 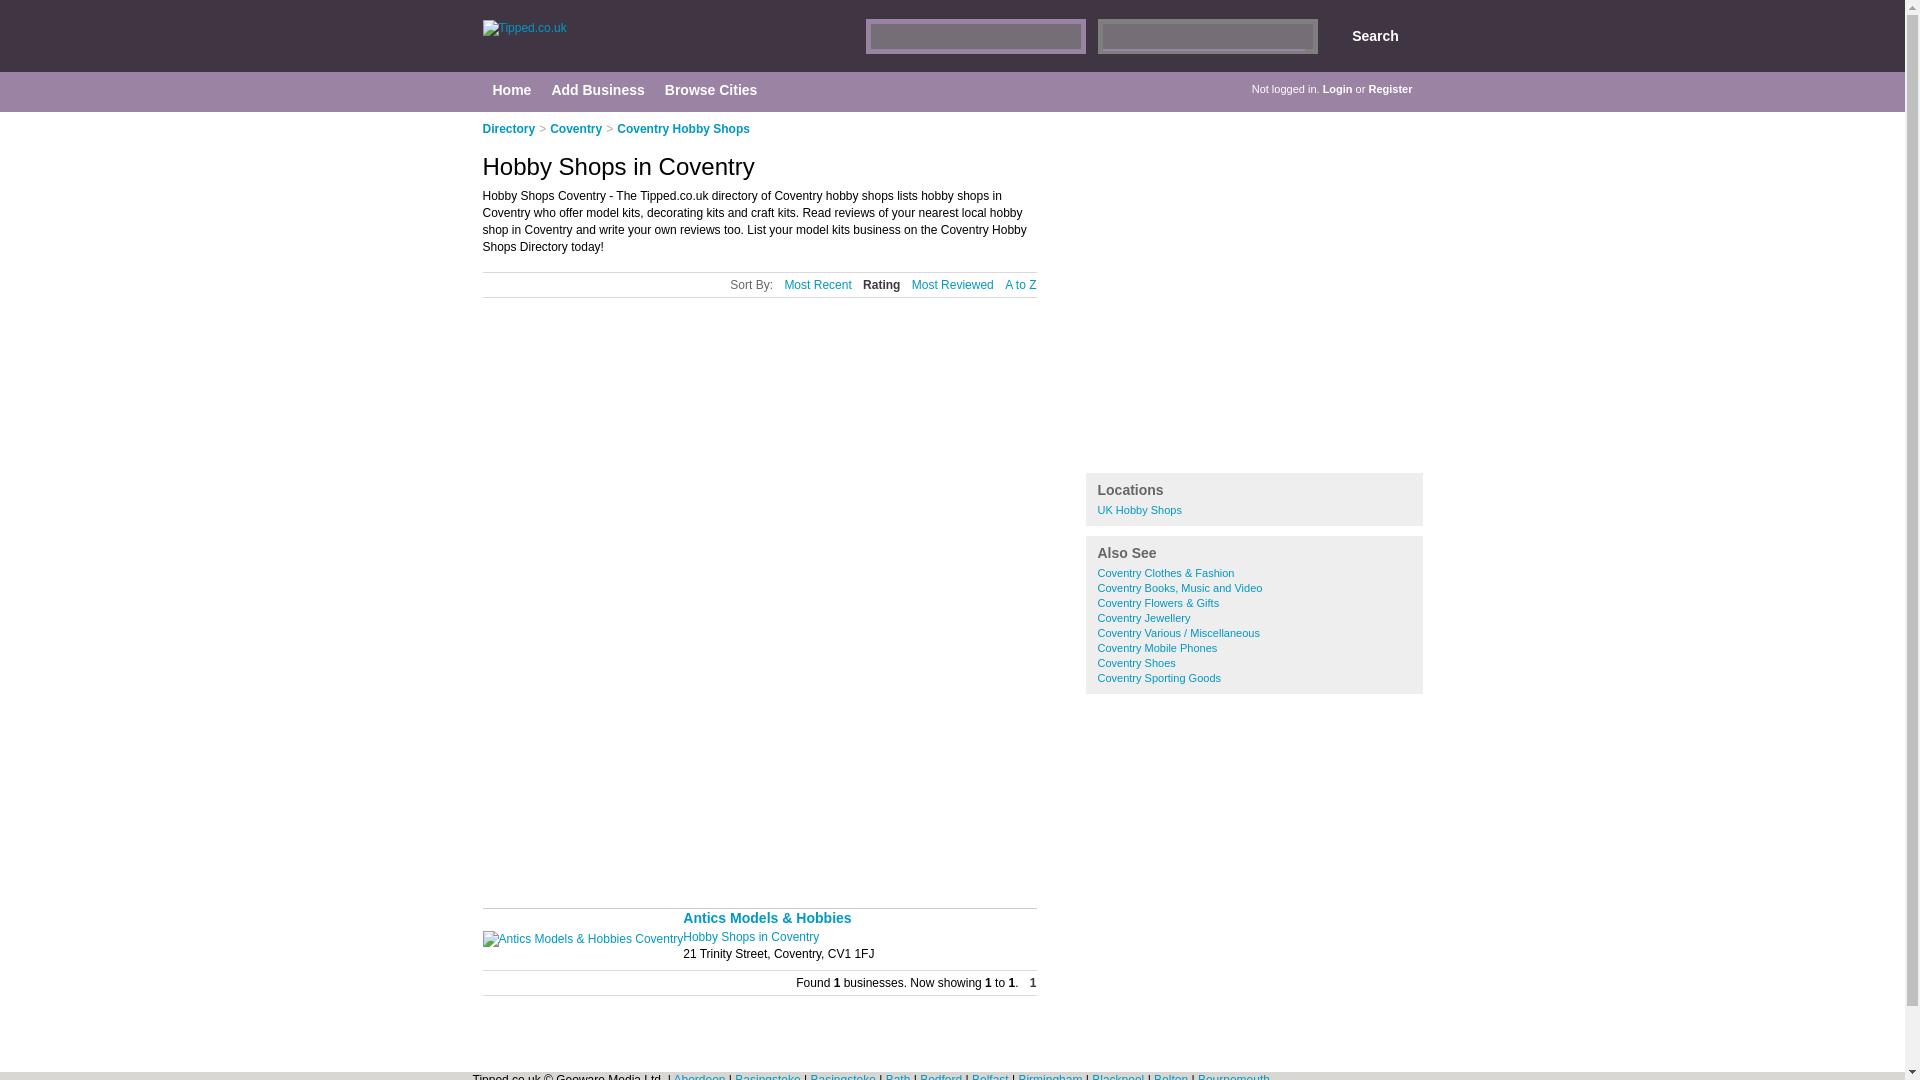 I want to click on Rating, so click(x=881, y=284).